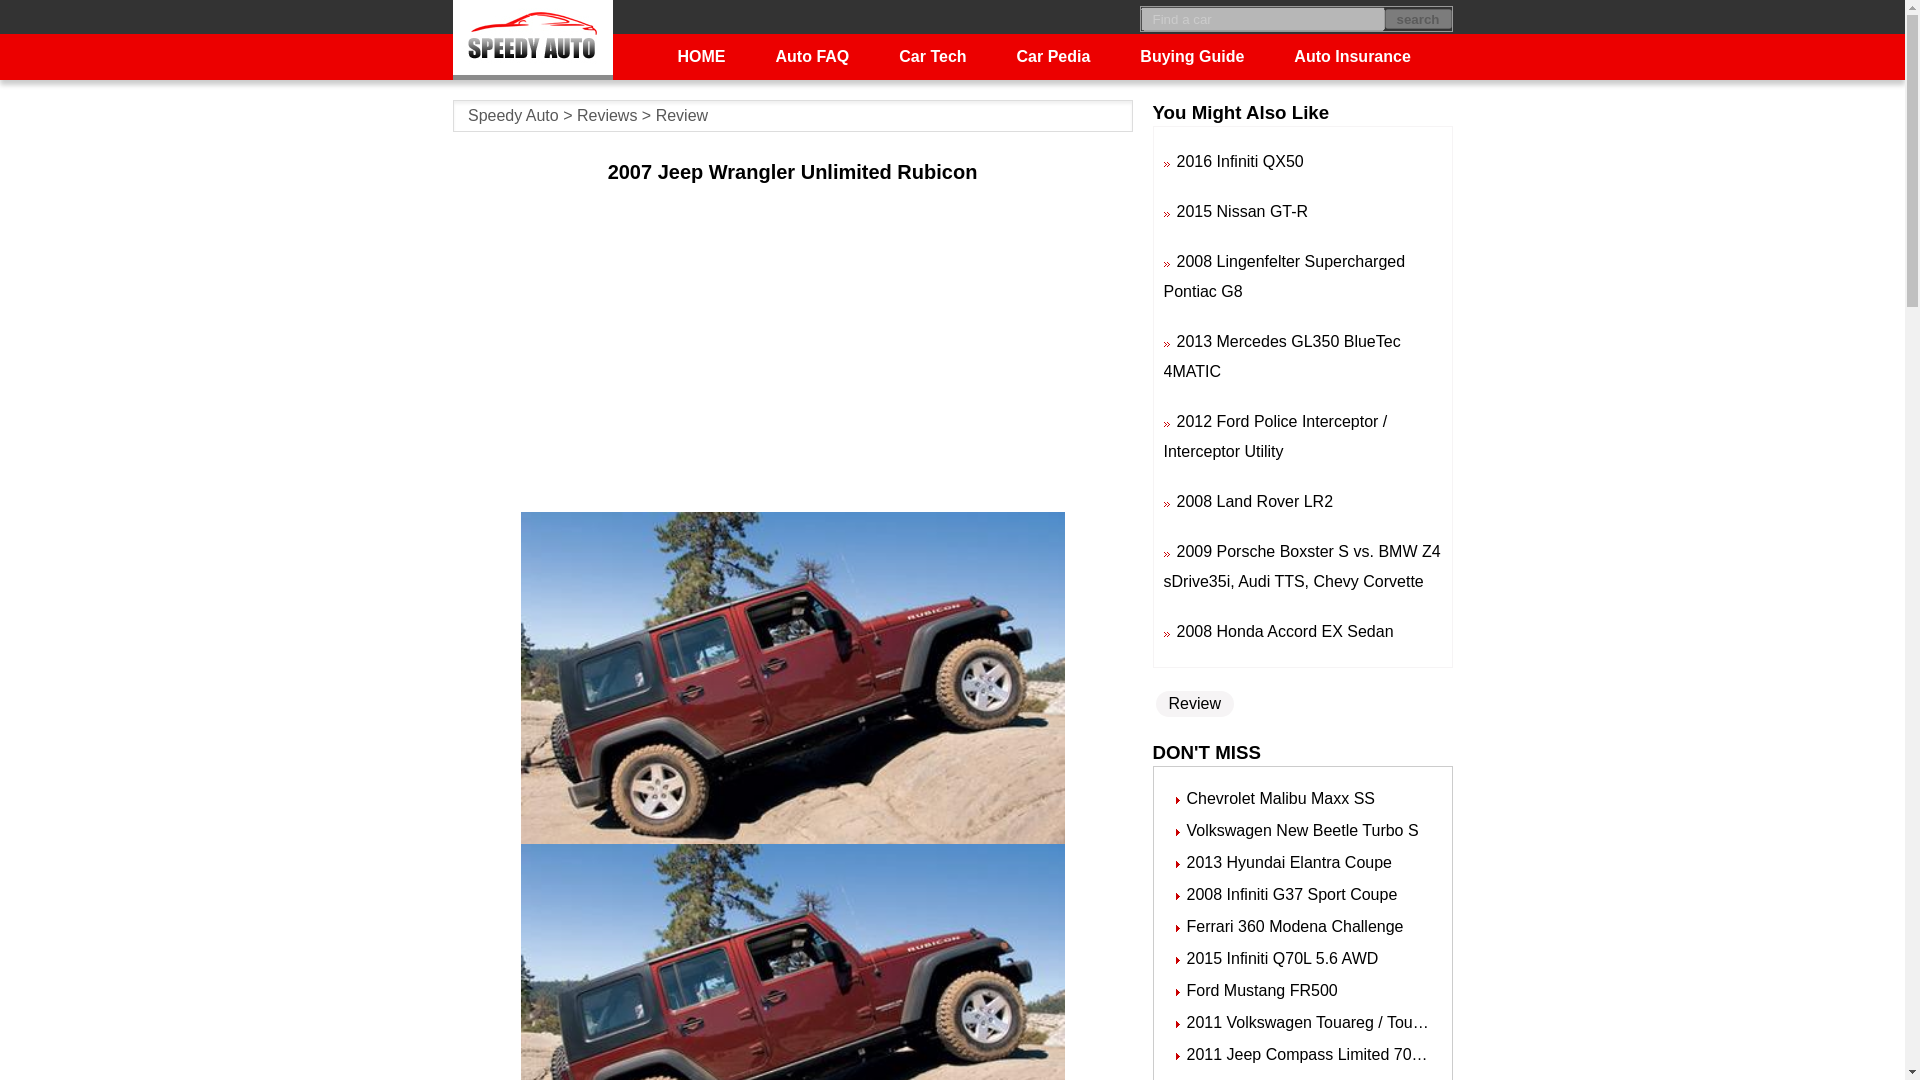  What do you see at coordinates (1194, 704) in the screenshot?
I see `Review` at bounding box center [1194, 704].